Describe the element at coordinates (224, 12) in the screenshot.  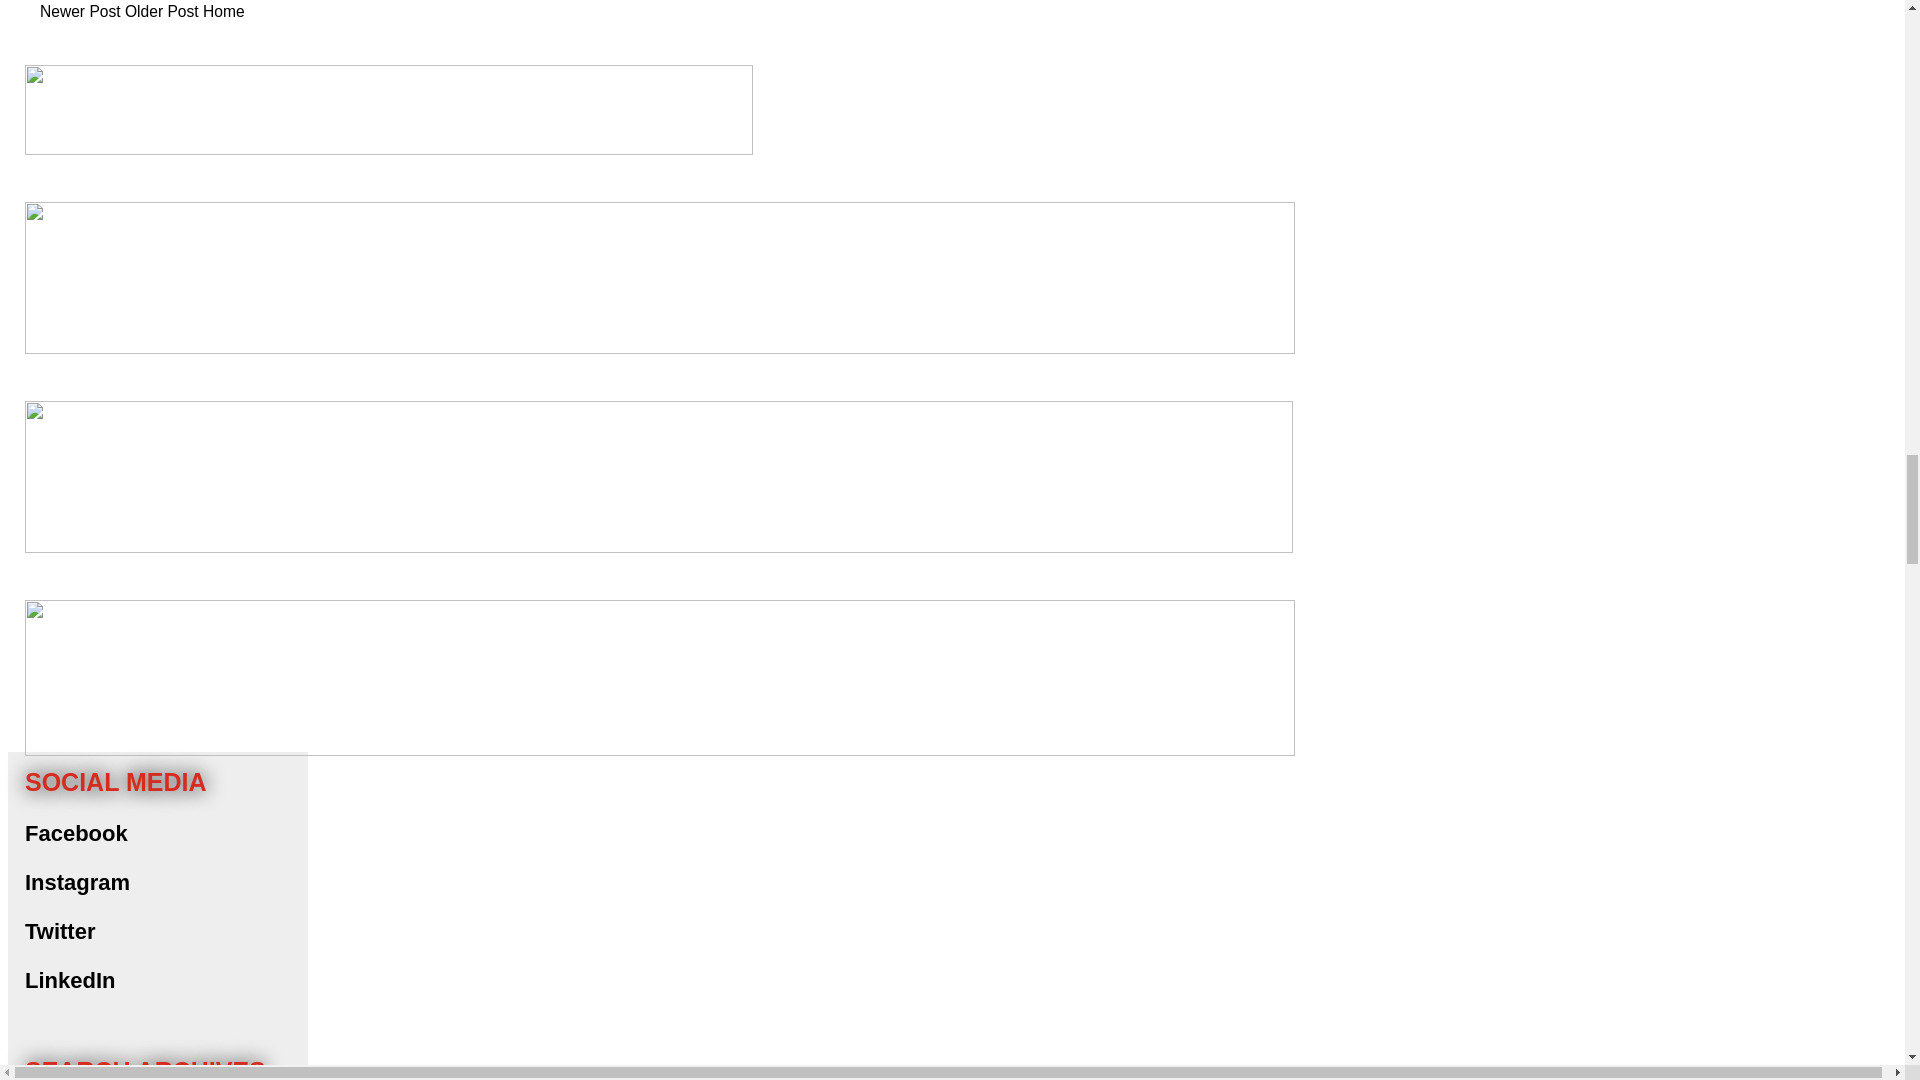
I see `Home` at that location.